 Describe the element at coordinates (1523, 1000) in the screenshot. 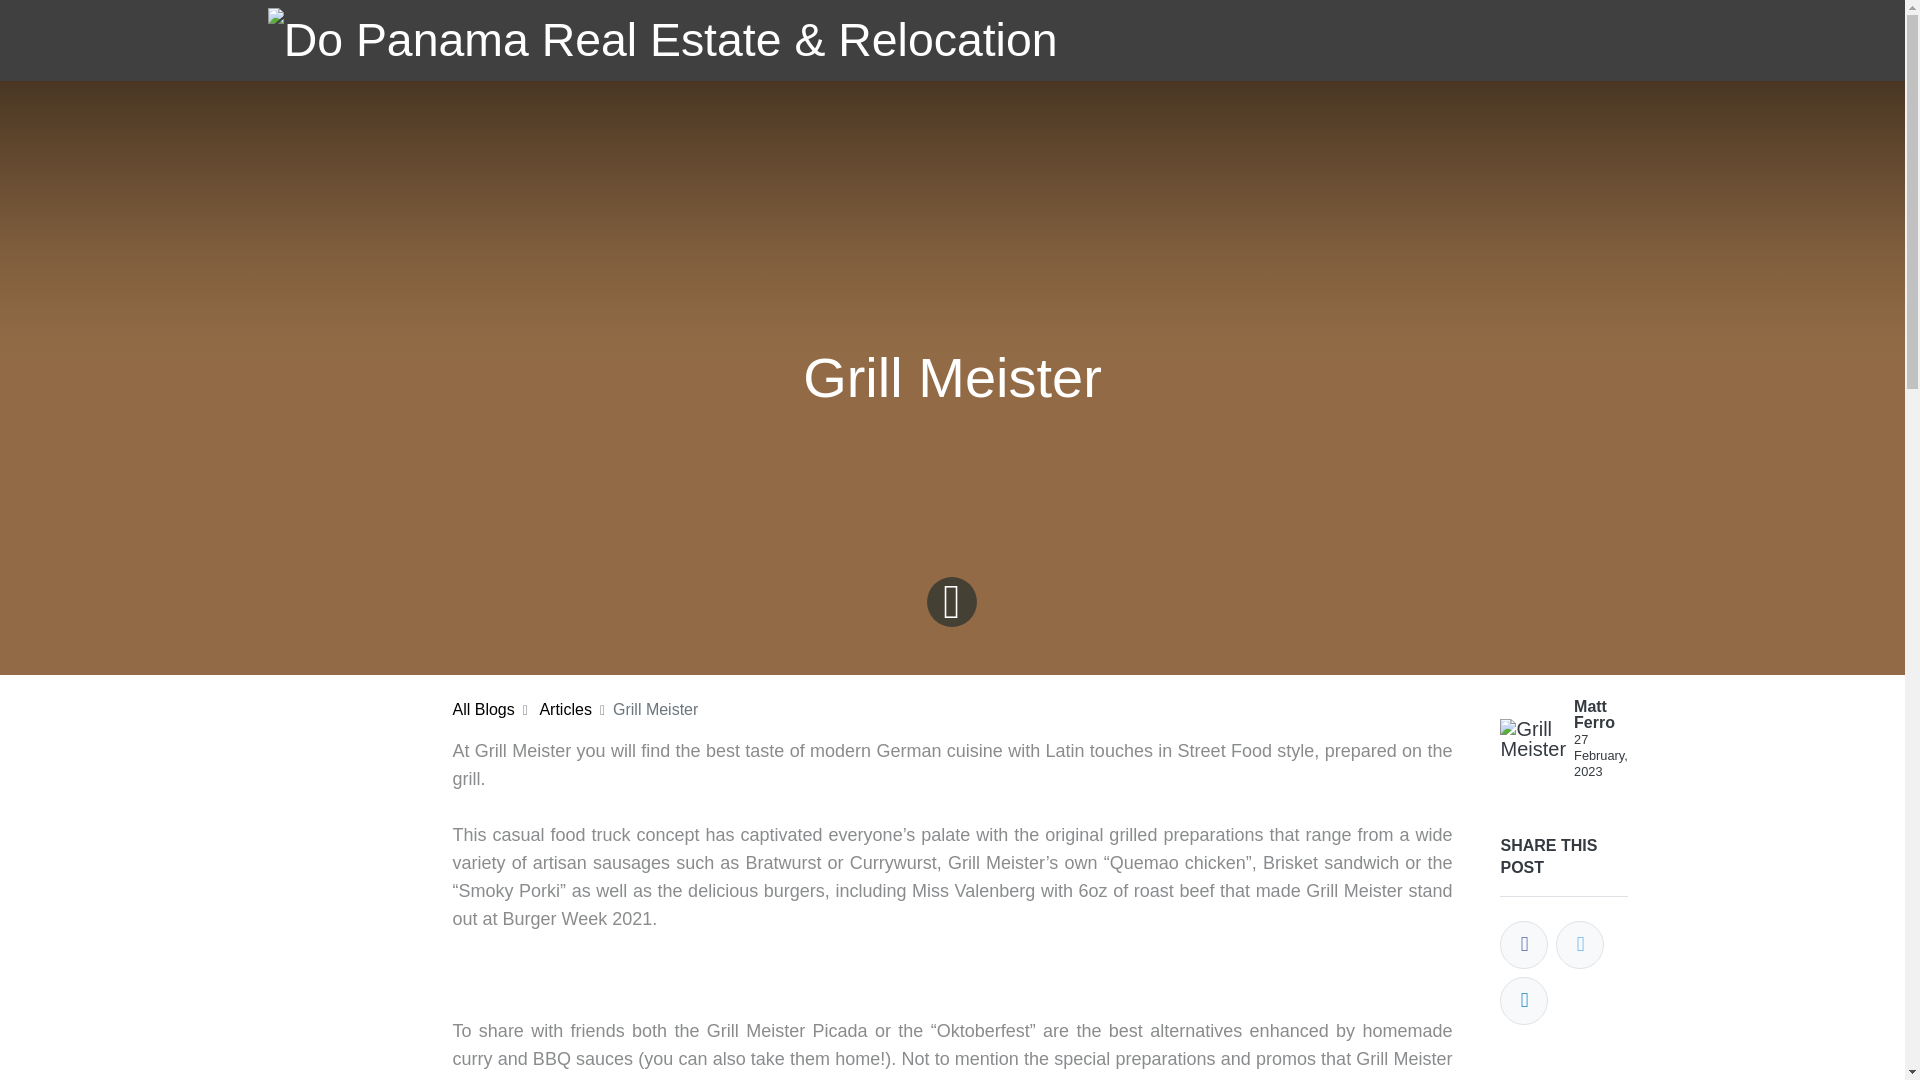

I see `Share on LinkedIn` at that location.